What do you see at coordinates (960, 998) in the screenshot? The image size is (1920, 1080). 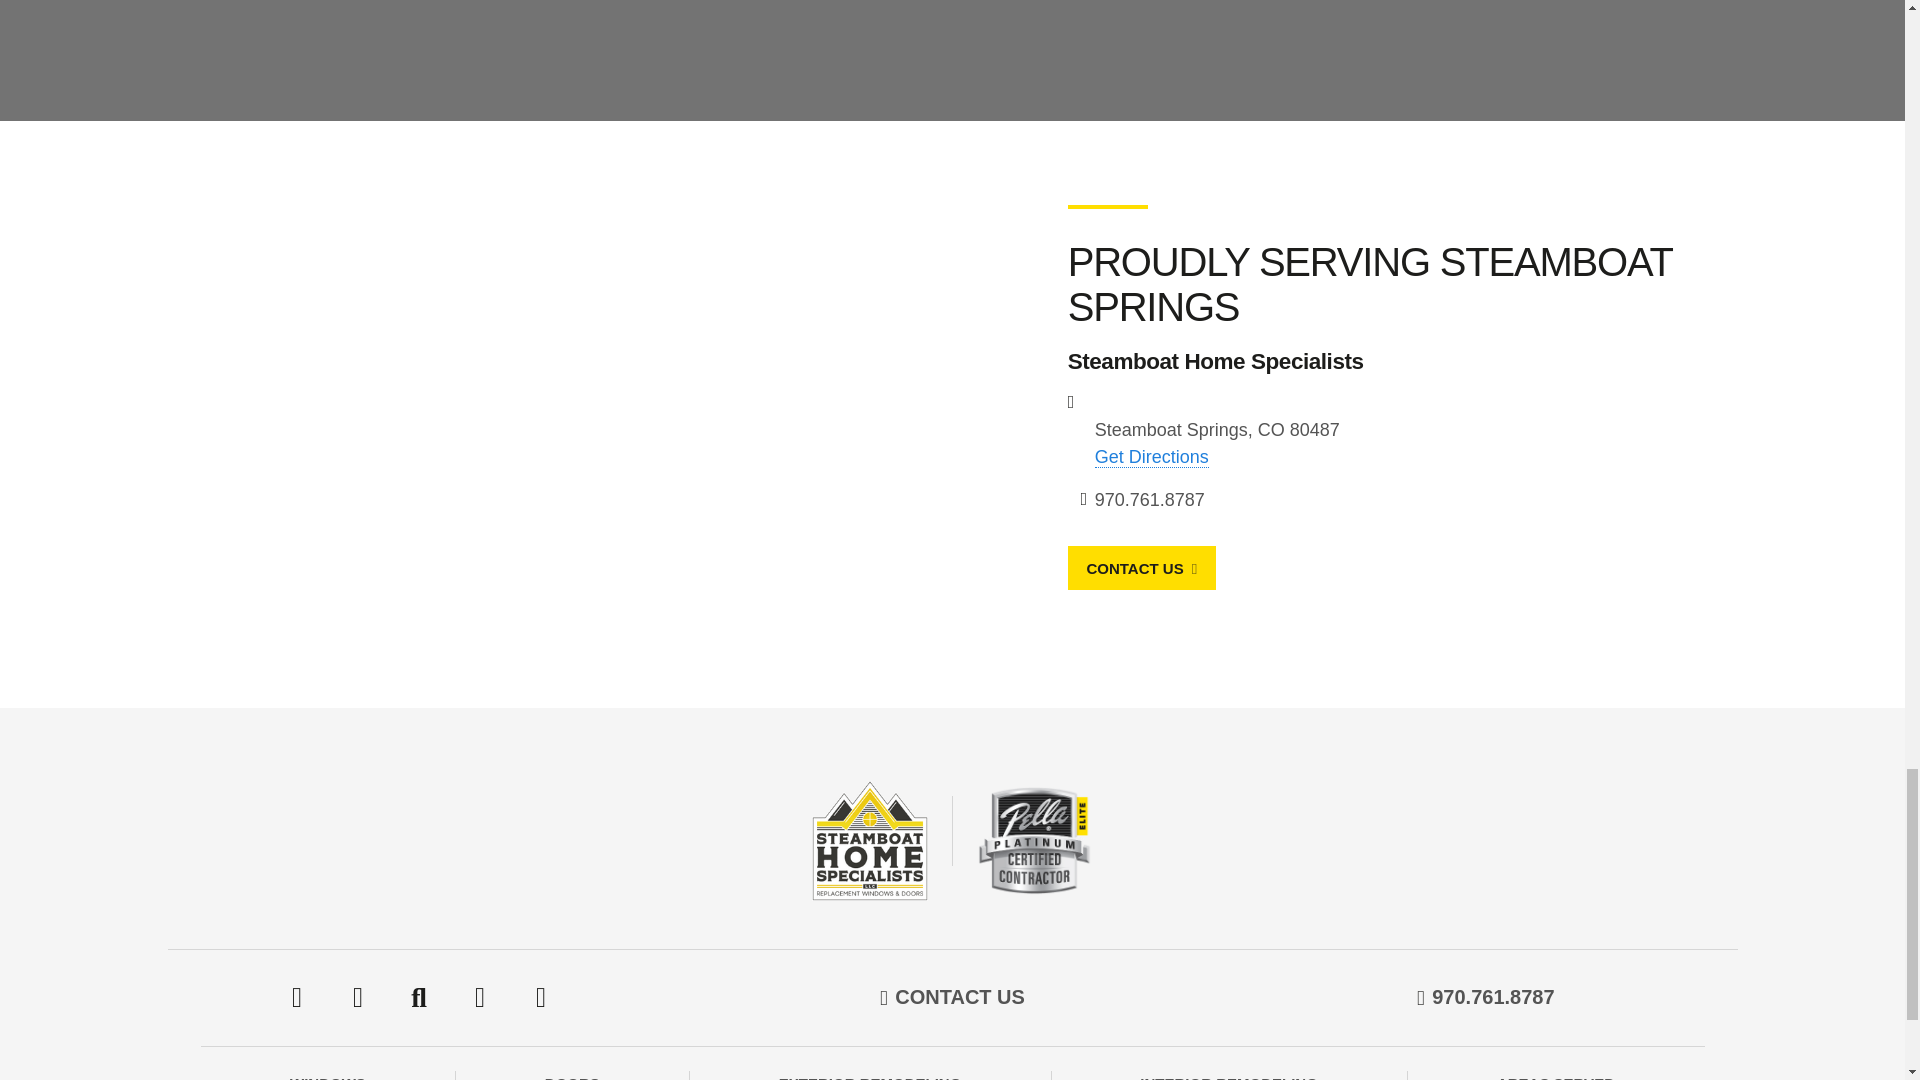 I see `CONTACT US` at bounding box center [960, 998].